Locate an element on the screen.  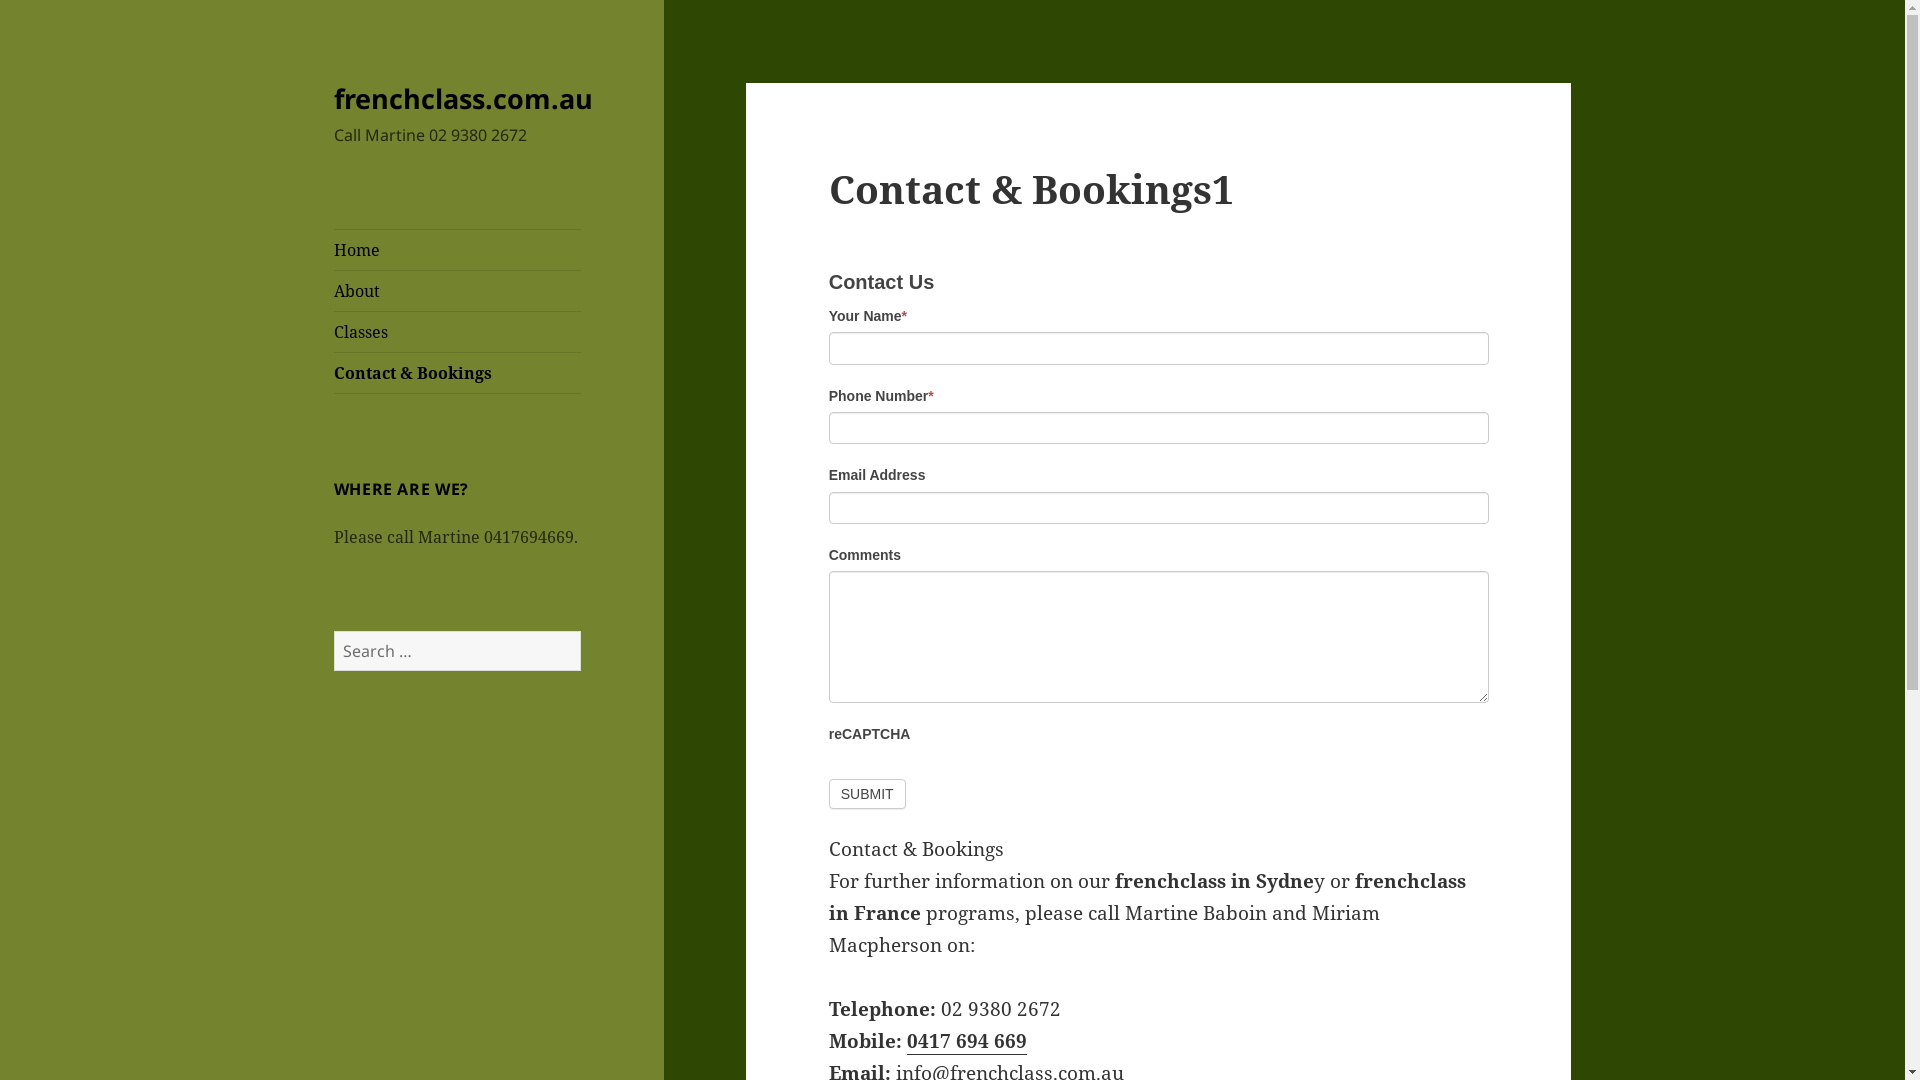
SUBMIT is located at coordinates (868, 794).